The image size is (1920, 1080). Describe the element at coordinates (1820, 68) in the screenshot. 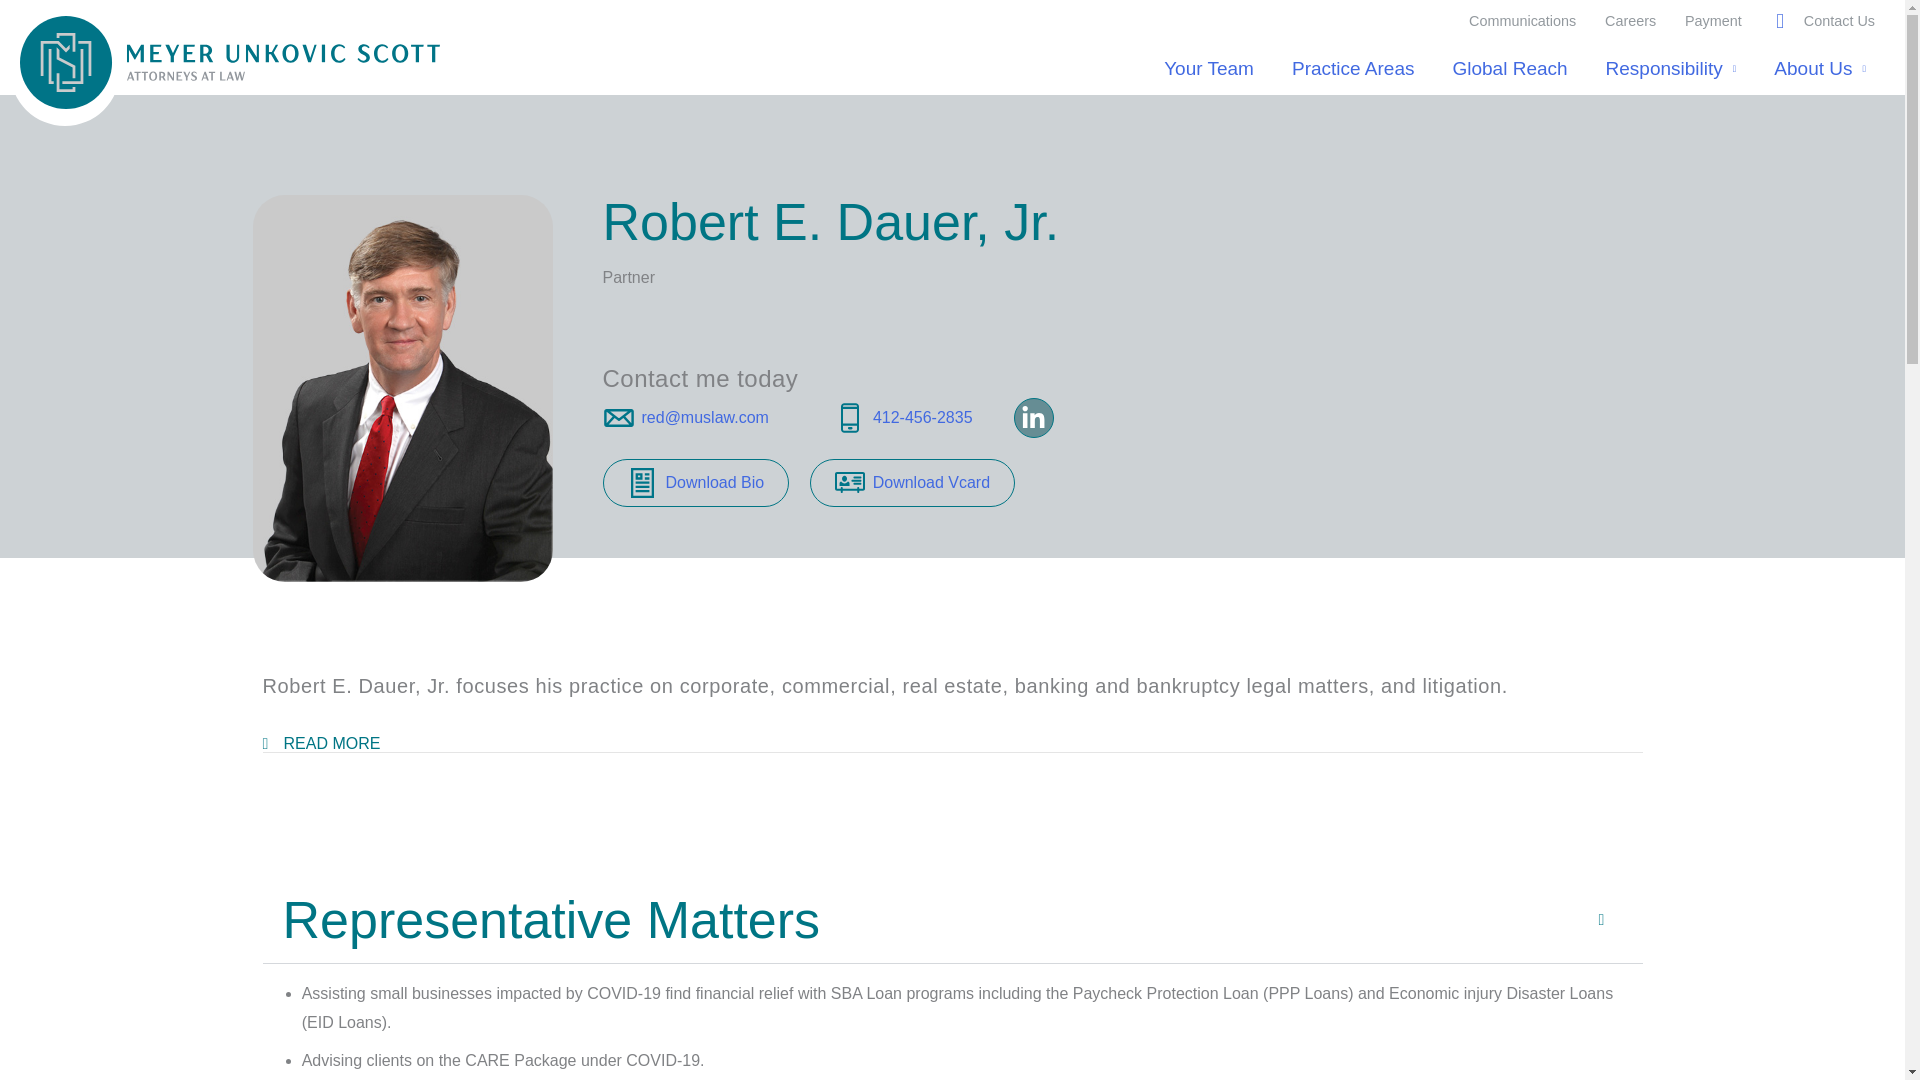

I see `About Us` at that location.